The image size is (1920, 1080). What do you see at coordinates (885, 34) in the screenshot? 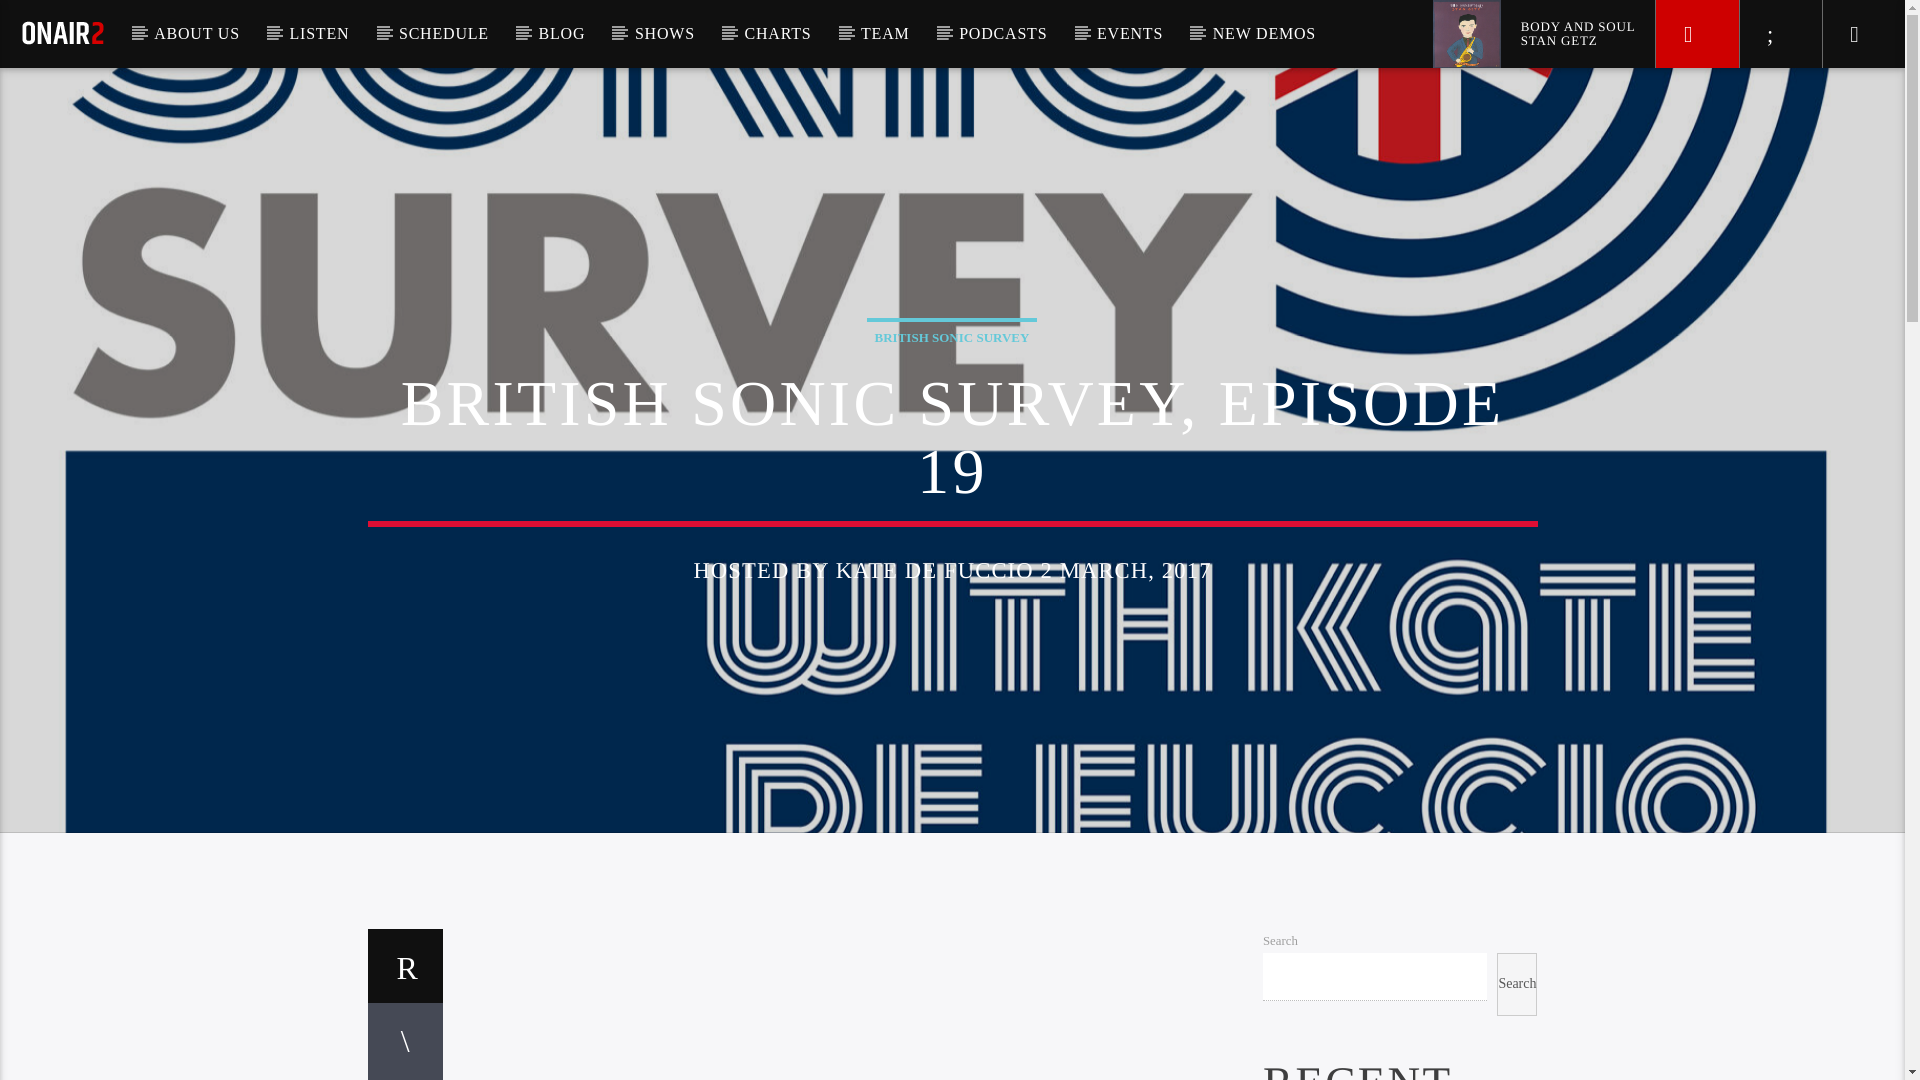
I see `TEAM` at bounding box center [885, 34].